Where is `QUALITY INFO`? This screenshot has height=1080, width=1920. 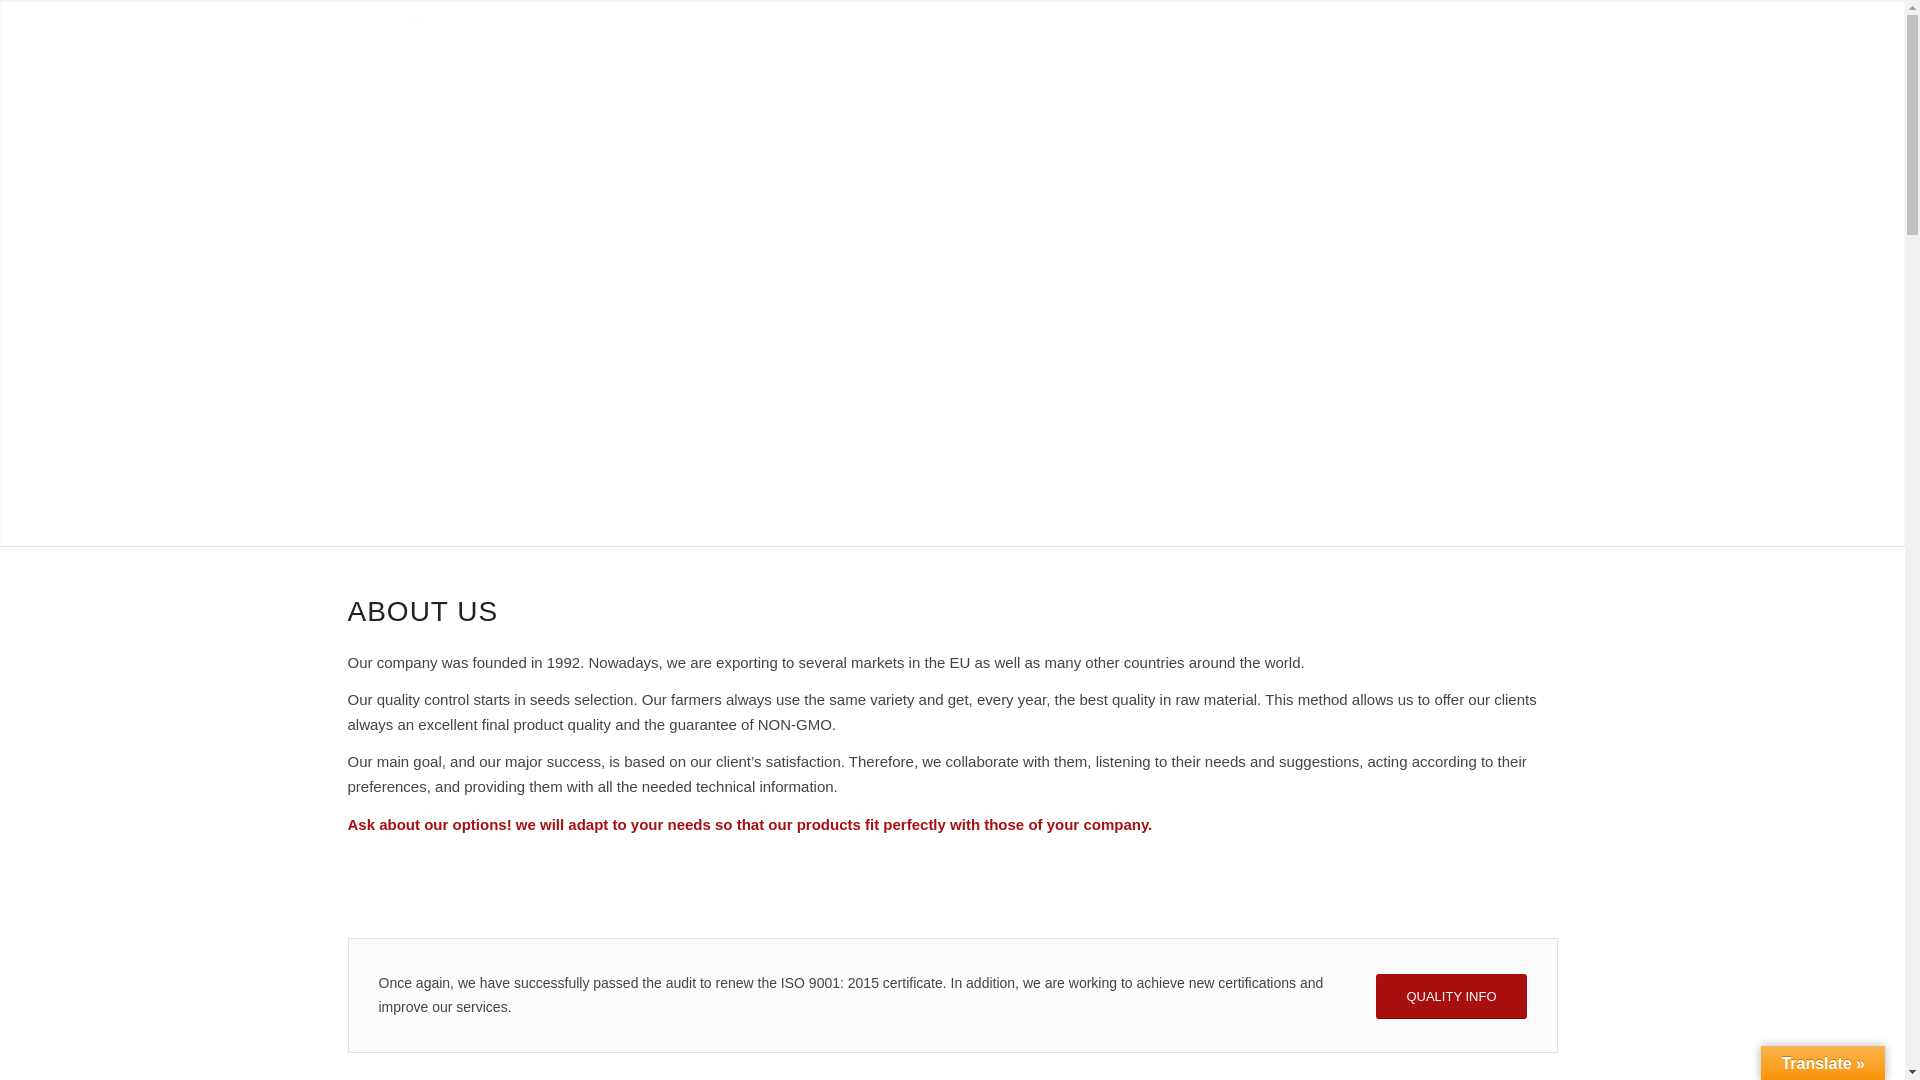
QUALITY INFO is located at coordinates (1451, 996).